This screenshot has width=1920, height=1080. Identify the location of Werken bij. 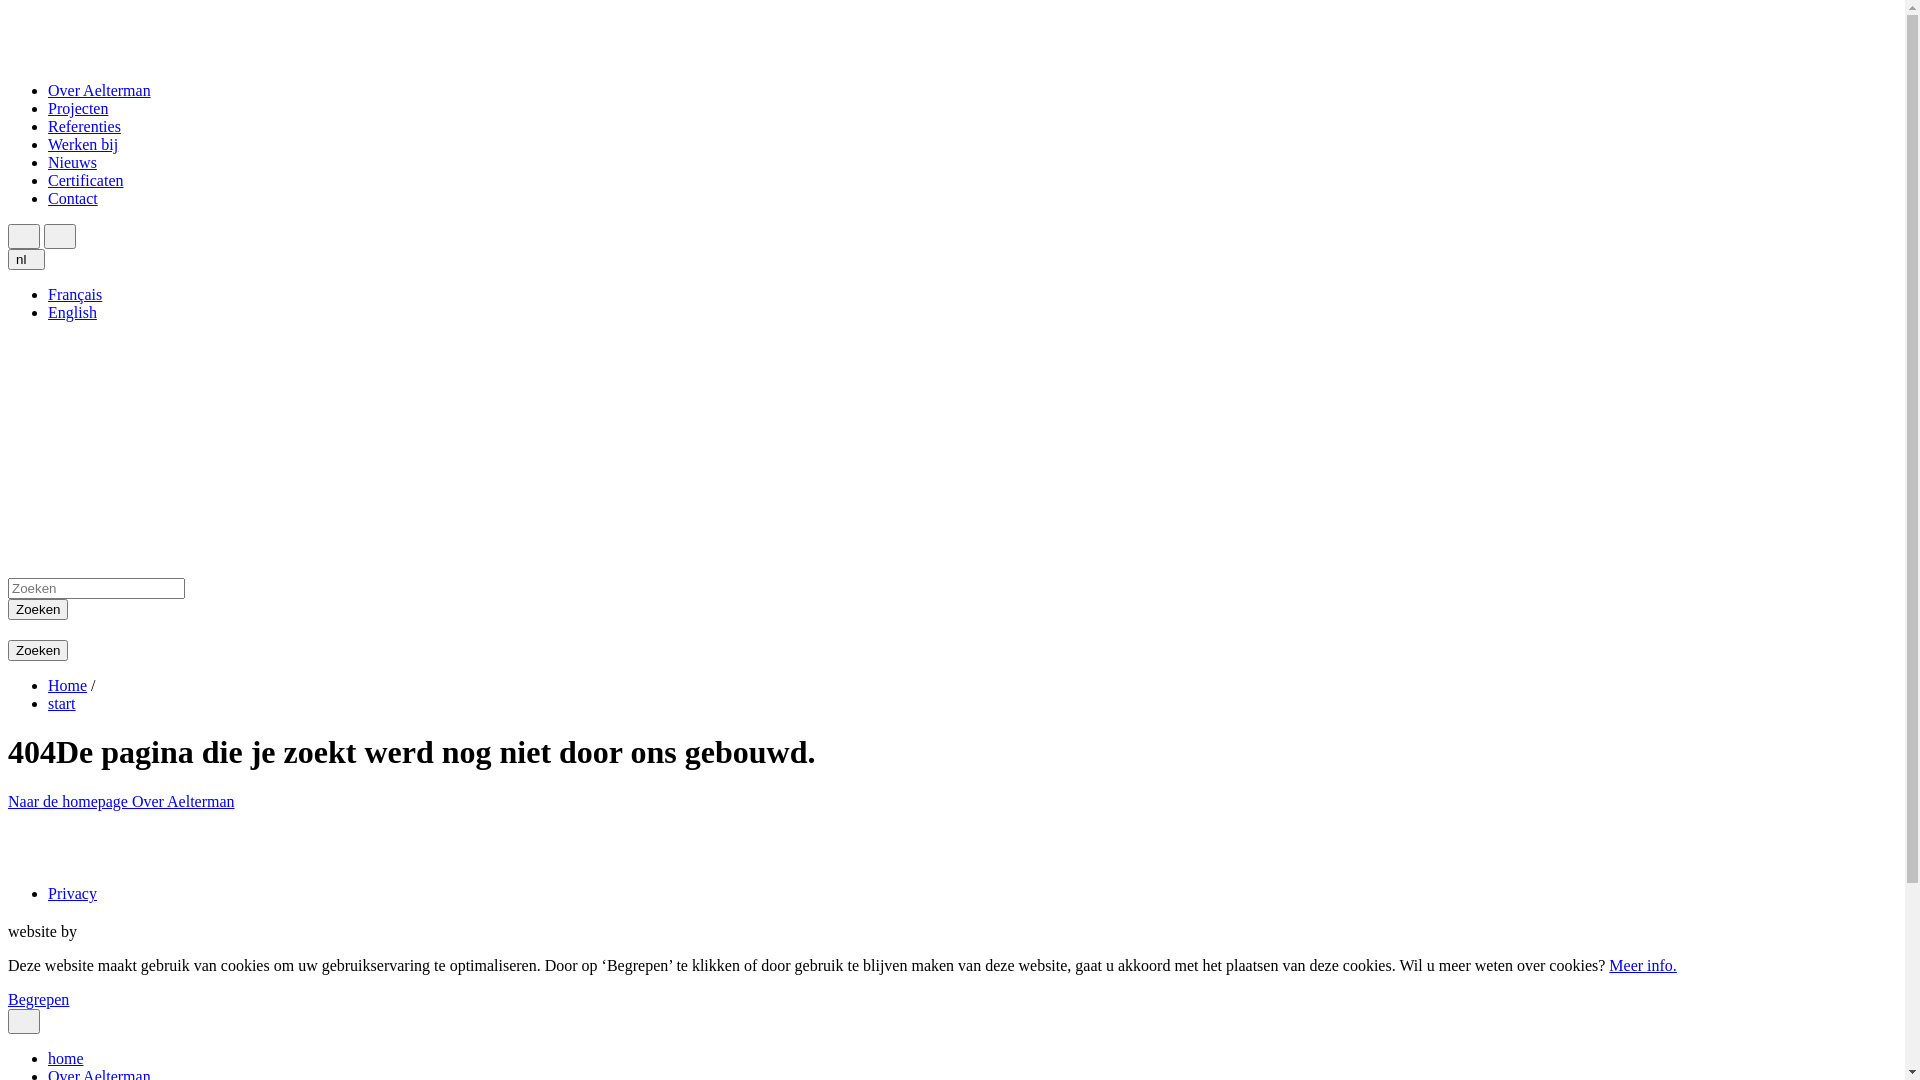
(83, 144).